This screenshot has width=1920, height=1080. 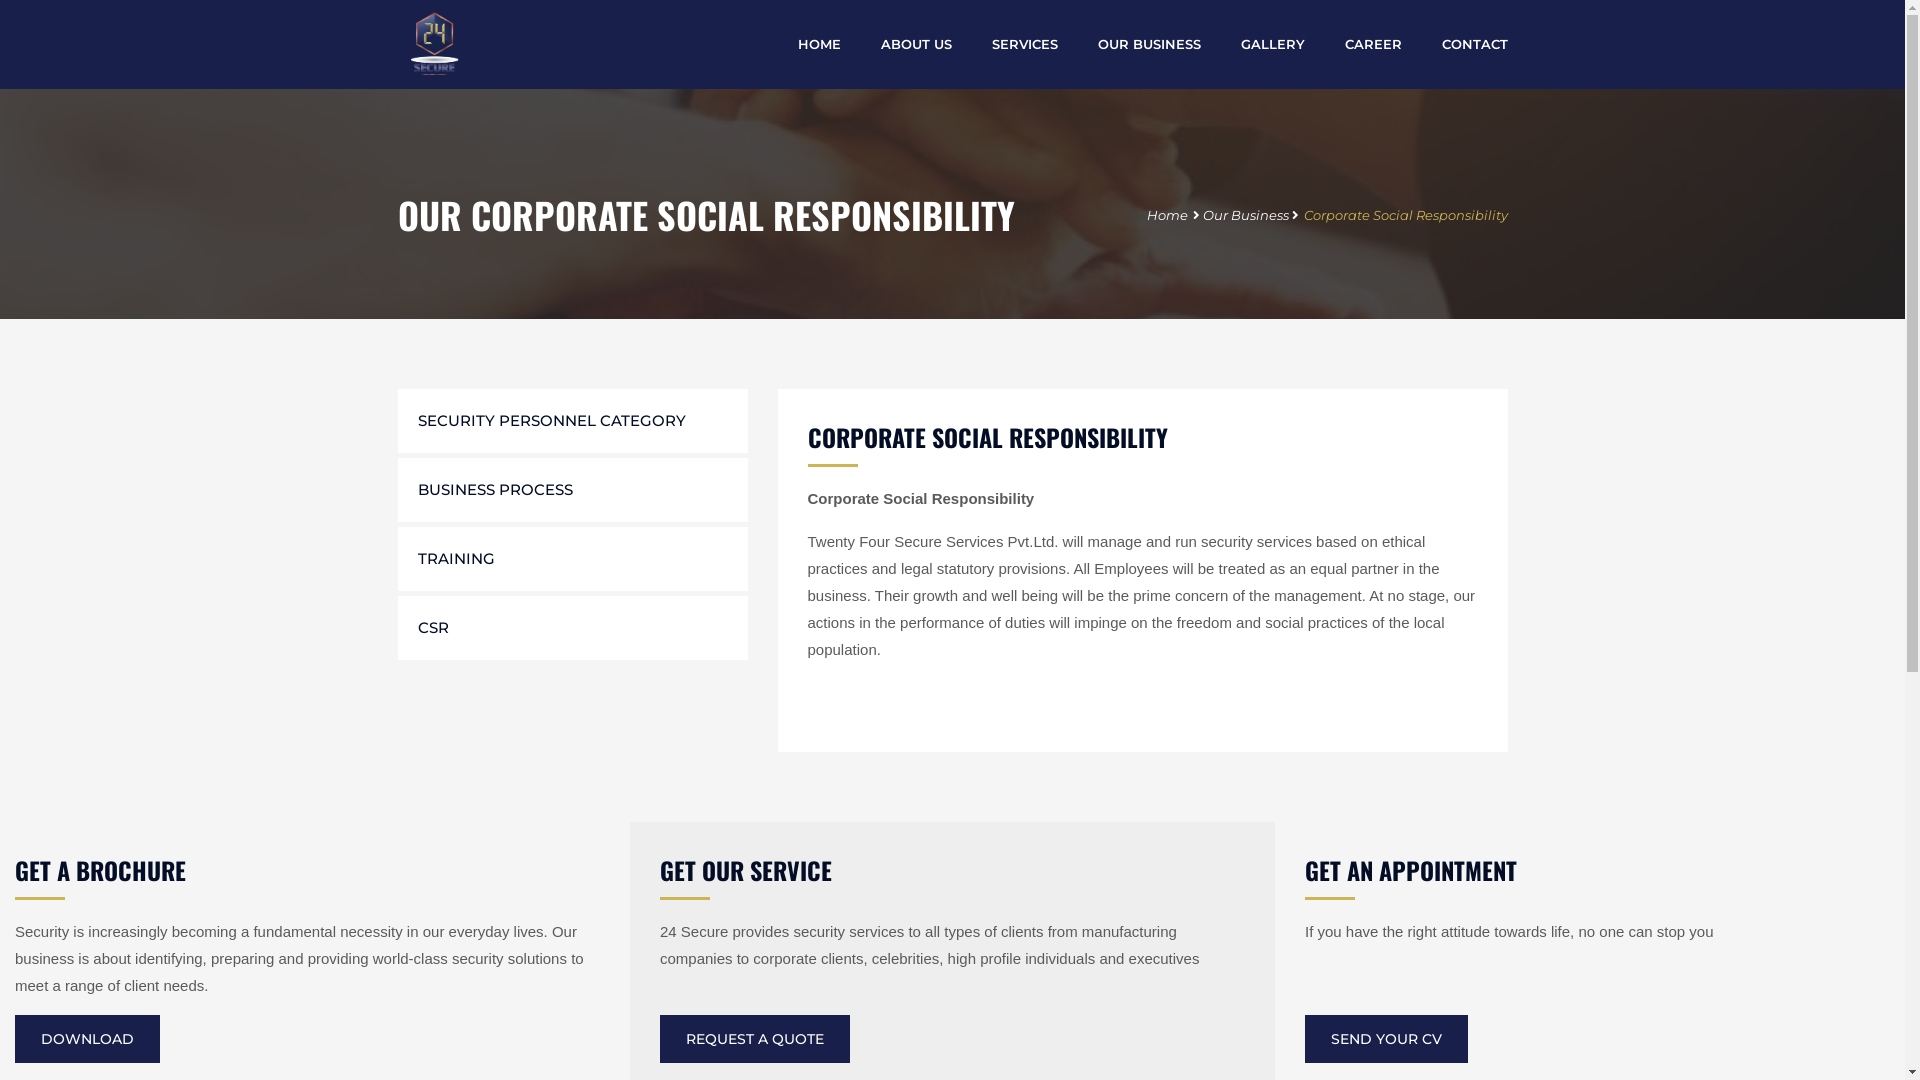 What do you see at coordinates (1406, 215) in the screenshot?
I see `Corporate Social Responsibility` at bounding box center [1406, 215].